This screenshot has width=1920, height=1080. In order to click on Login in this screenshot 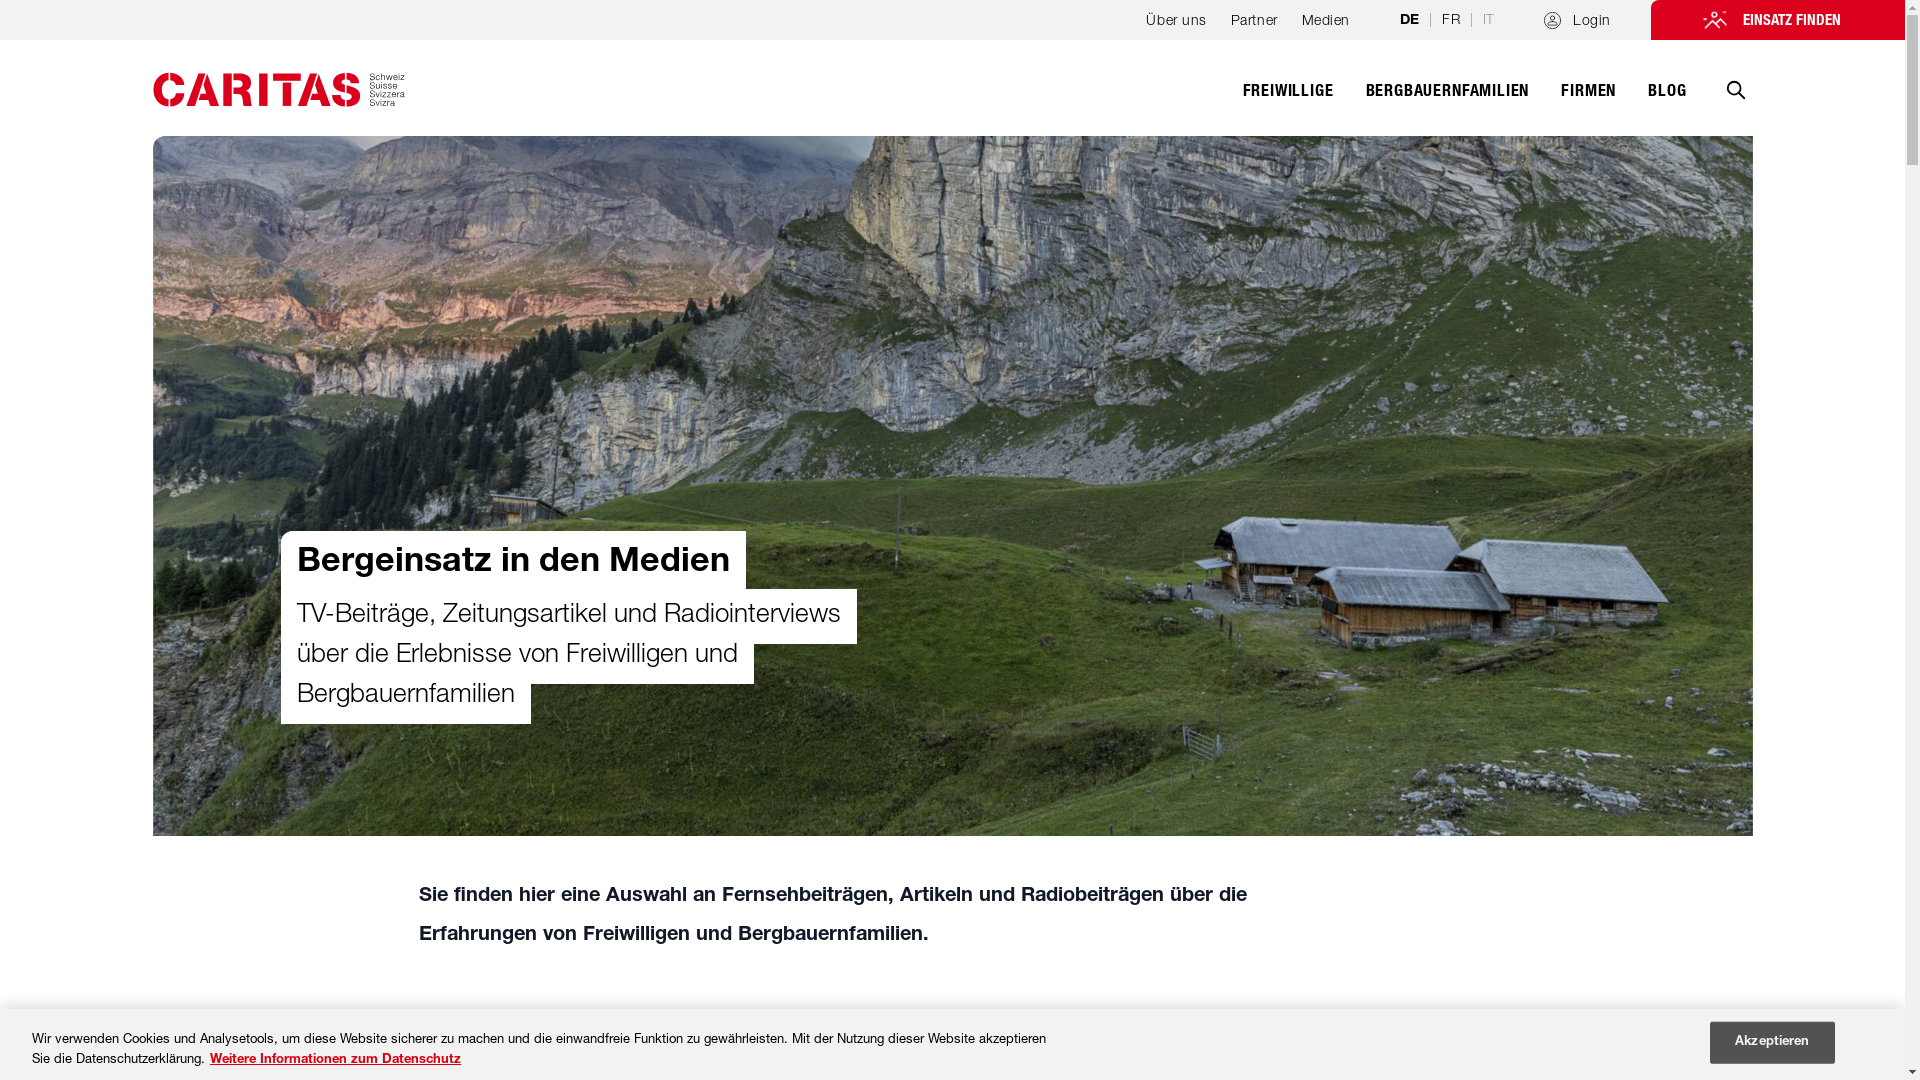, I will do `click(1578, 20)`.